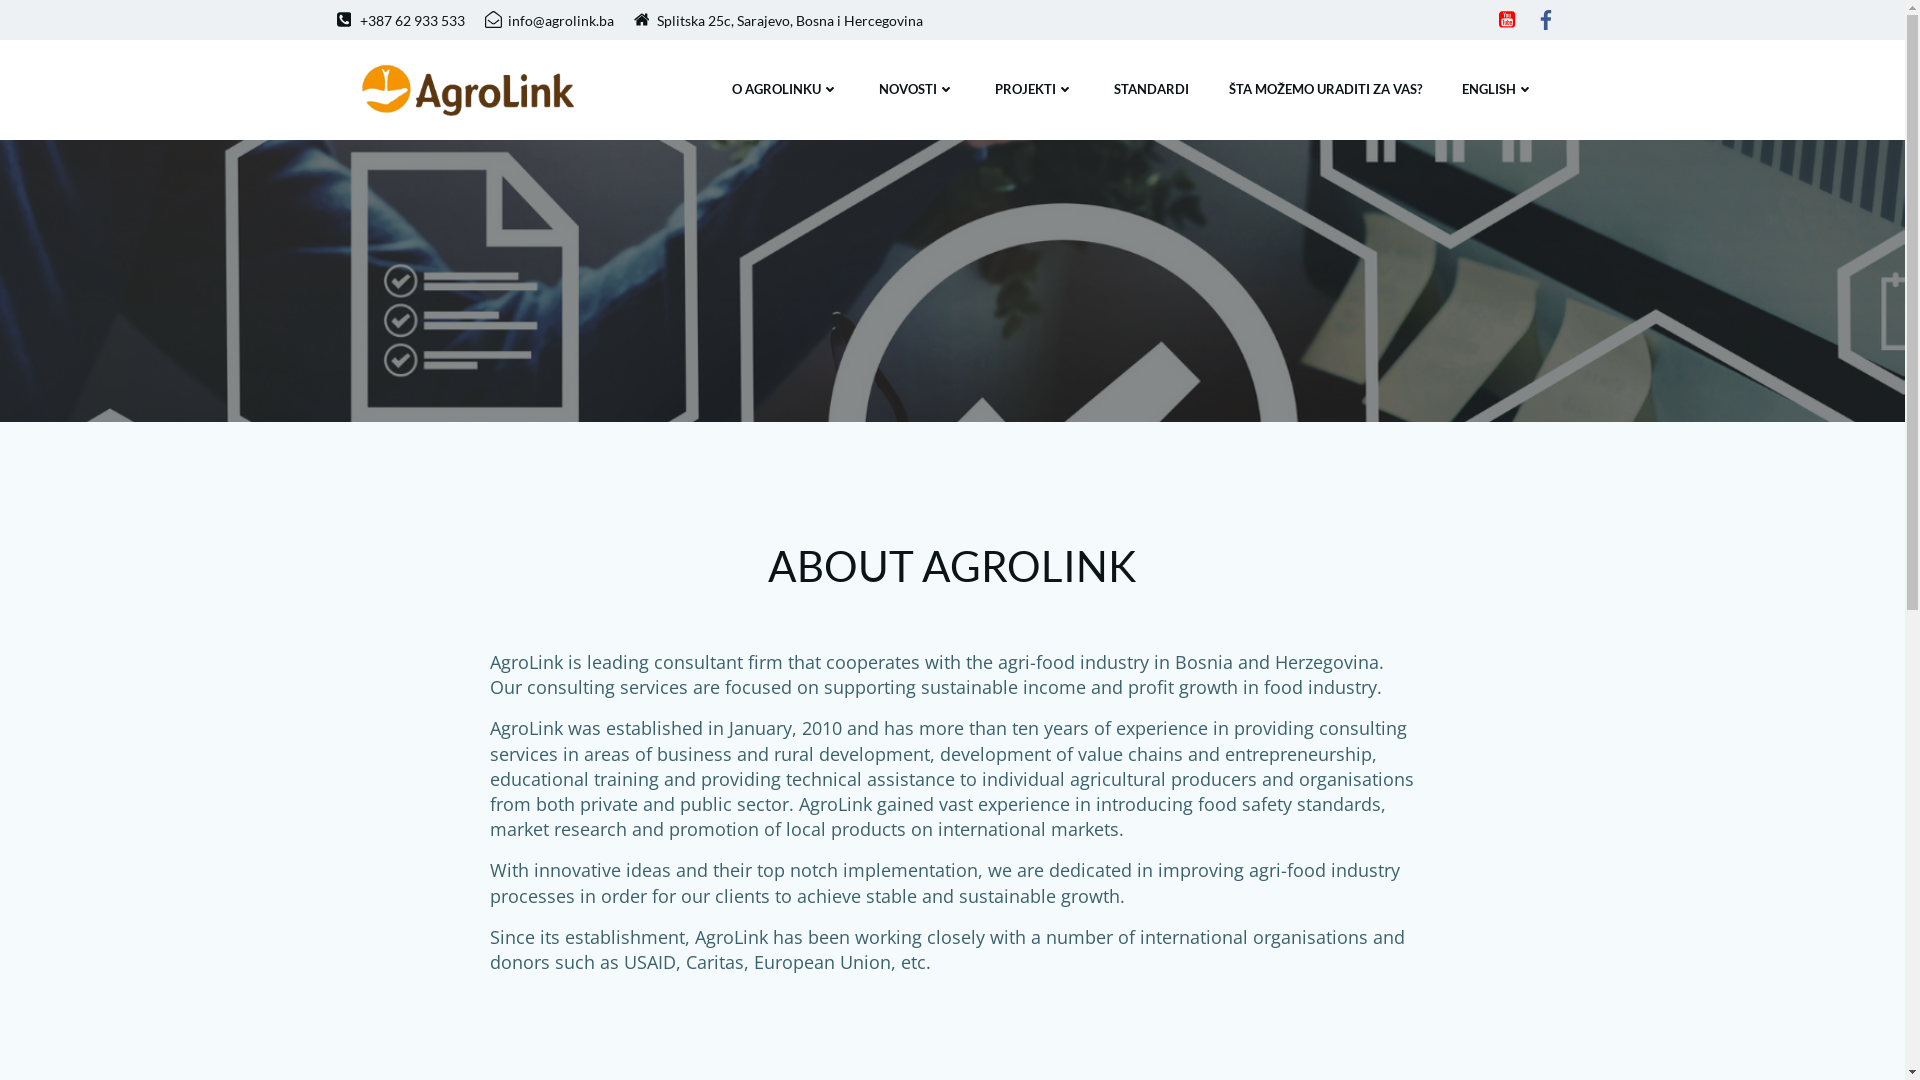 The image size is (1920, 1080). I want to click on +387 62 933 533, so click(400, 20).